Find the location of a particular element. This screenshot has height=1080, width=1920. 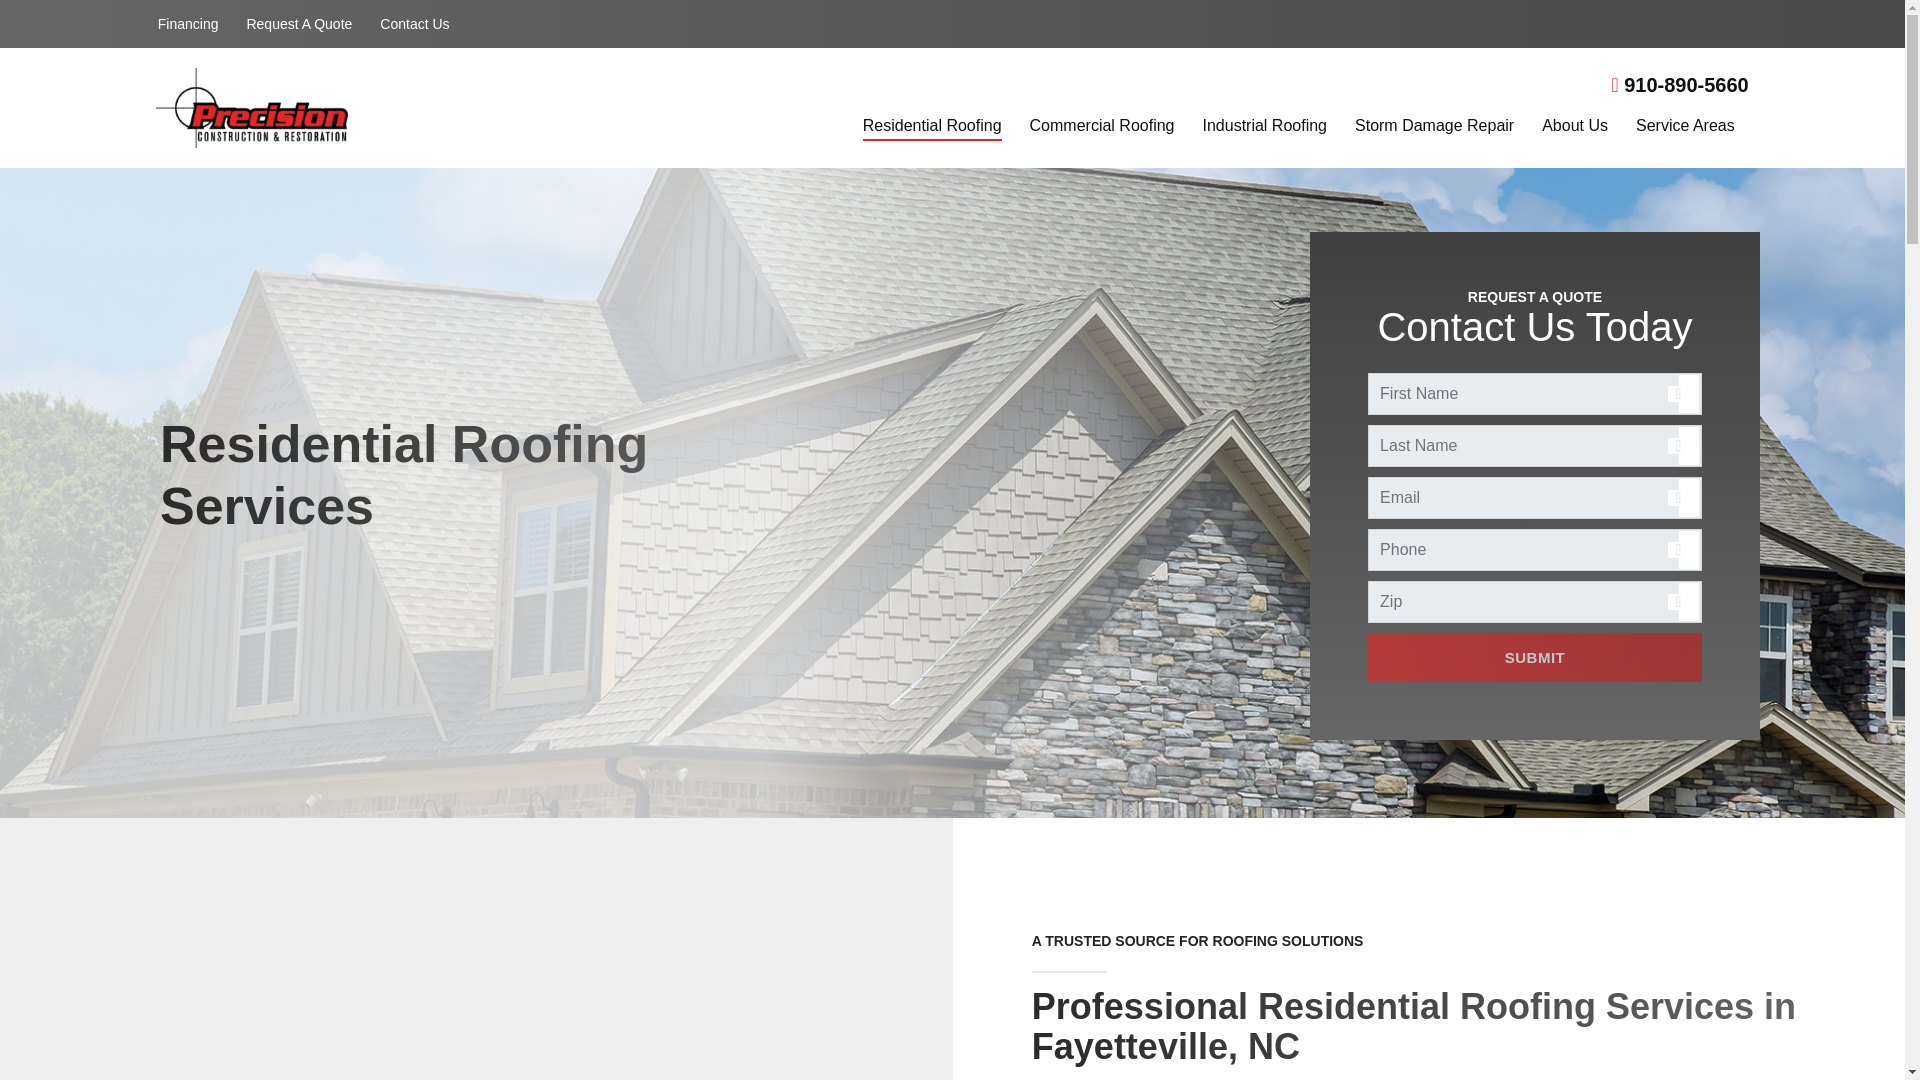

Contact Us is located at coordinates (414, 24).